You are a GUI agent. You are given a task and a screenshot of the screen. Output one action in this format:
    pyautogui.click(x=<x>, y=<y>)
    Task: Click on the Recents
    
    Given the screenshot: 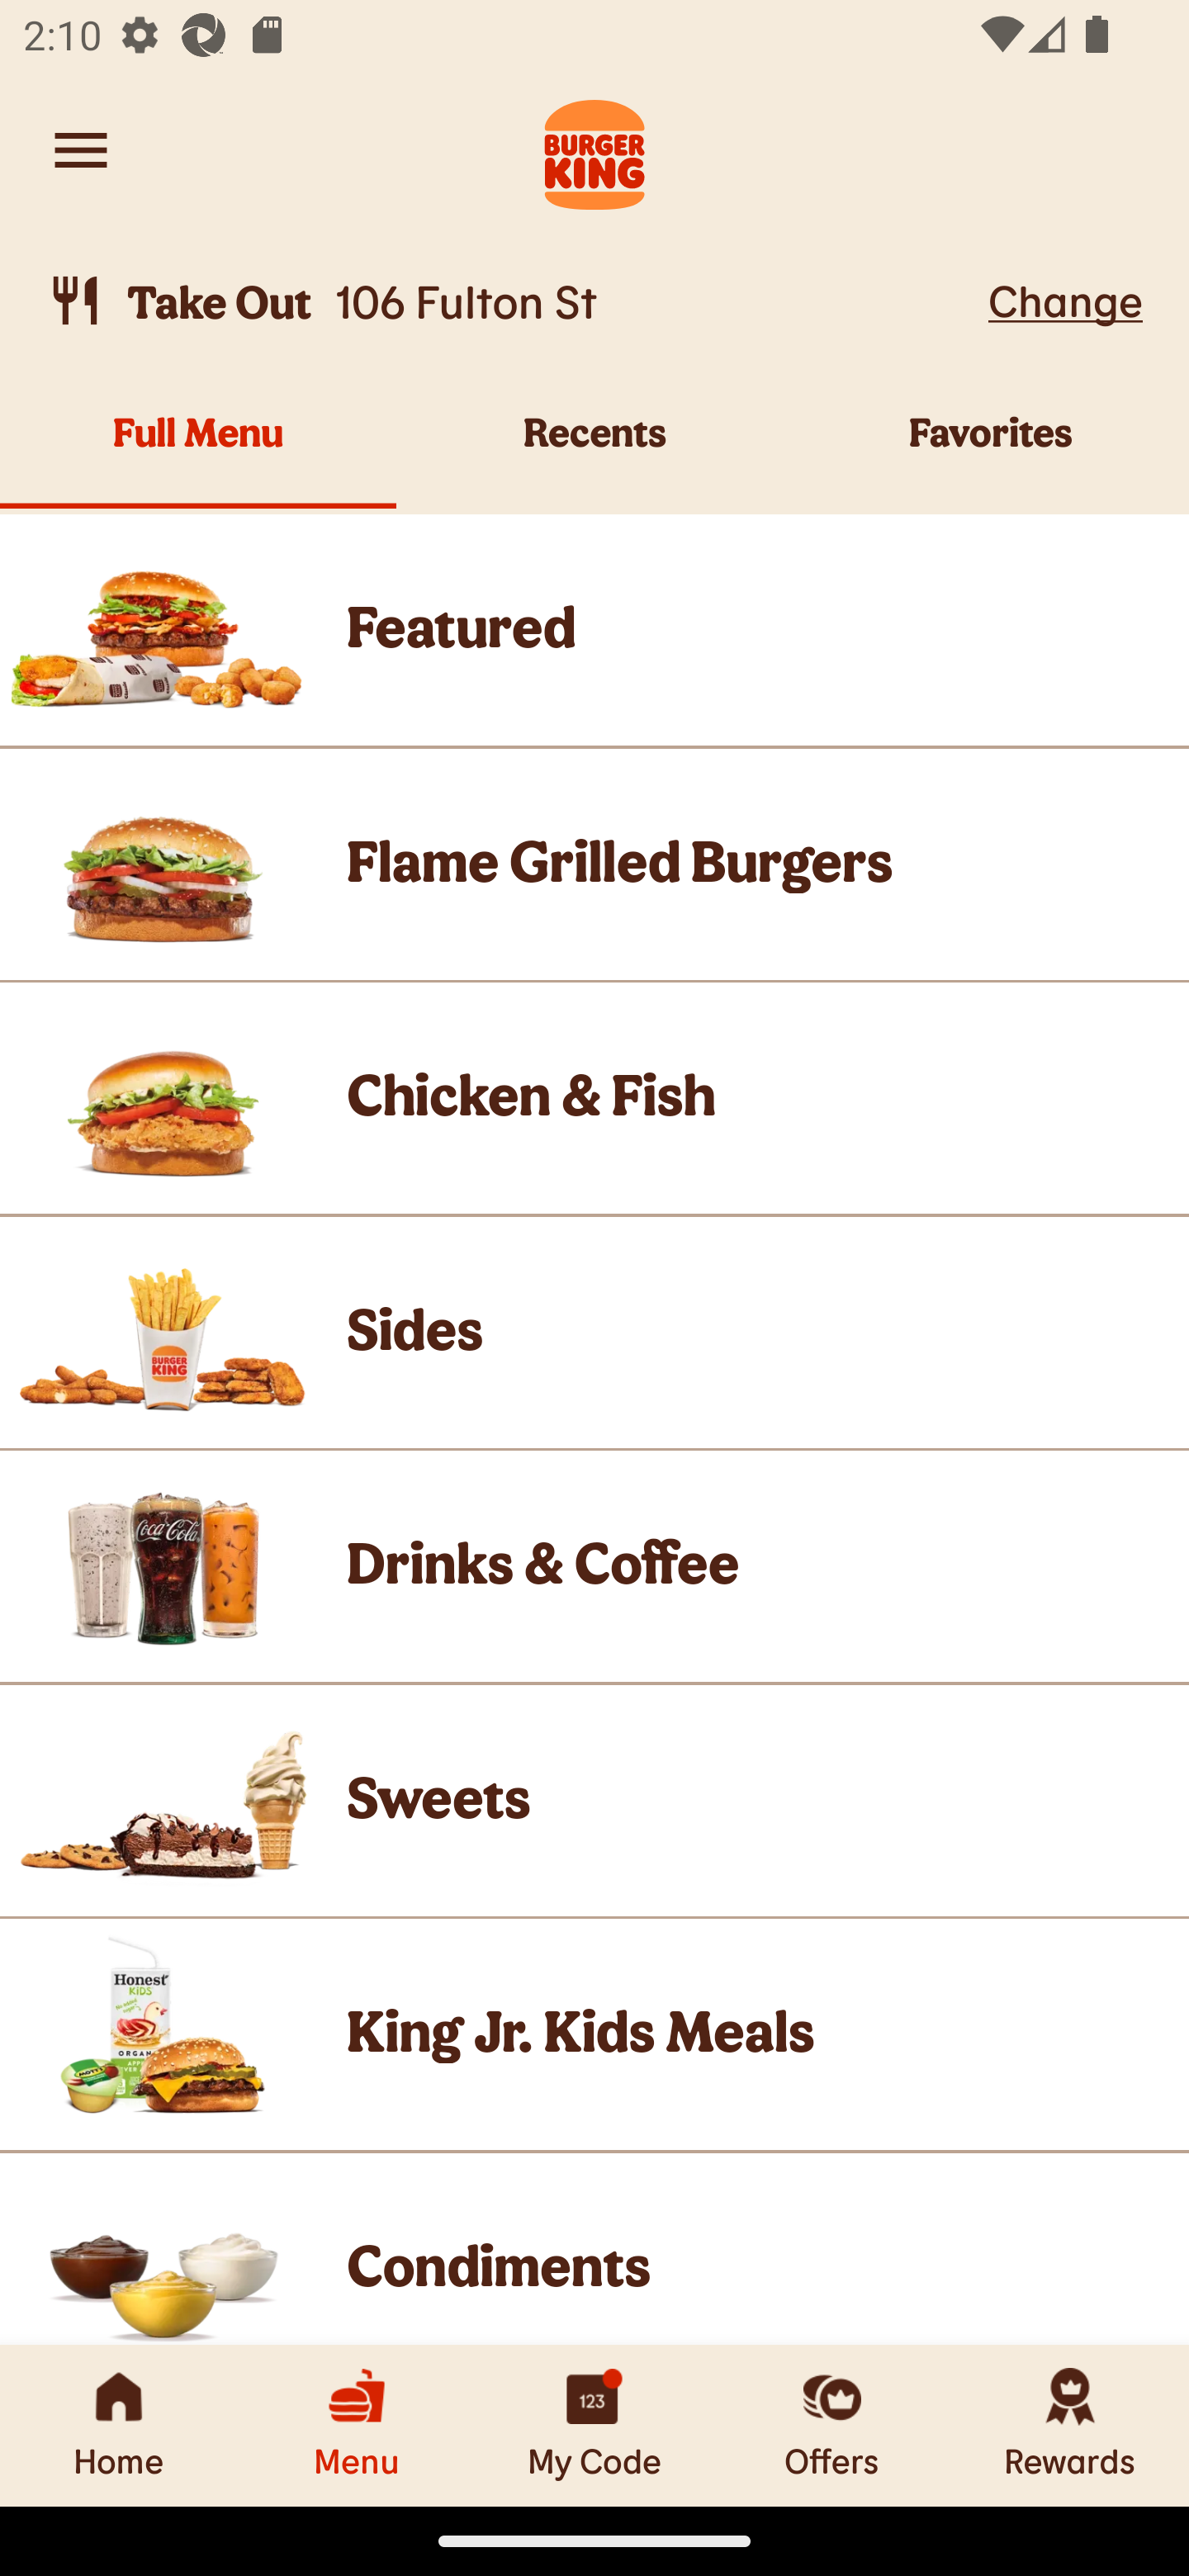 What is the action you would take?
    pyautogui.click(x=594, y=451)
    